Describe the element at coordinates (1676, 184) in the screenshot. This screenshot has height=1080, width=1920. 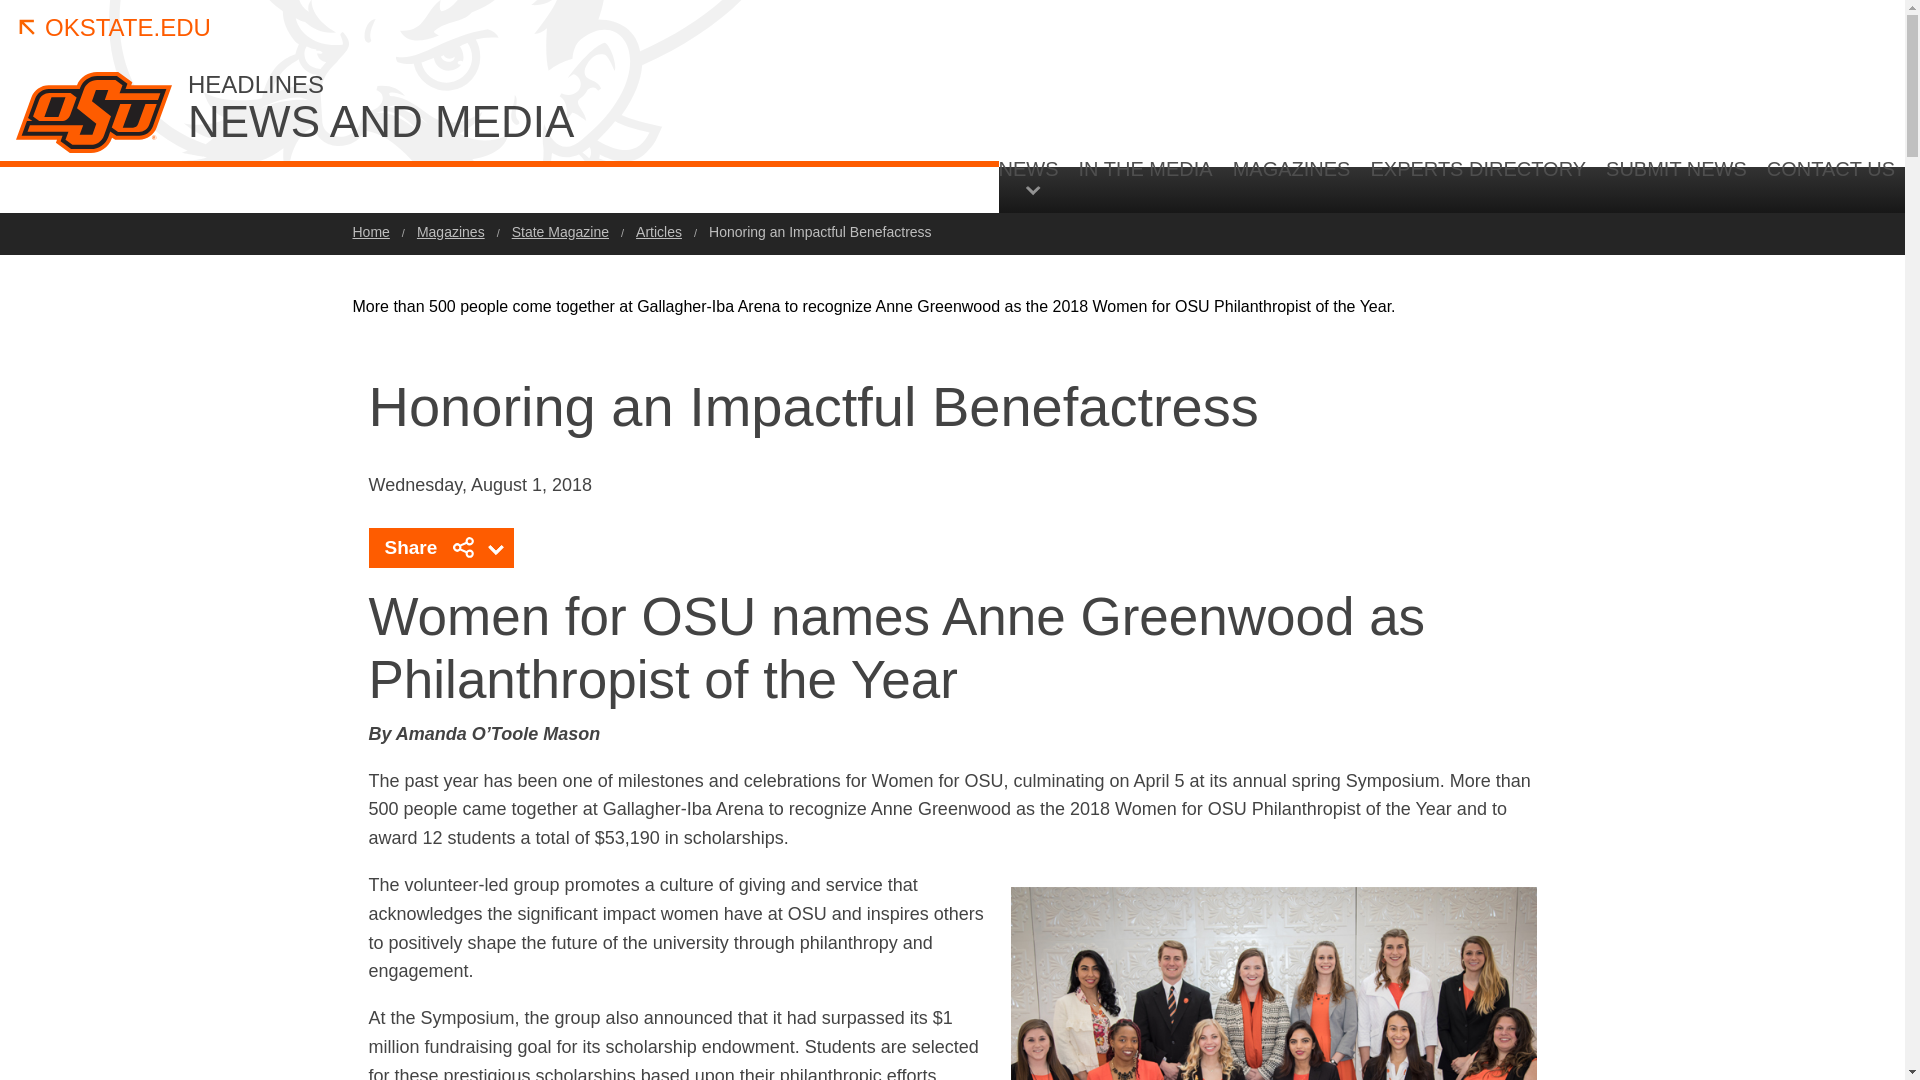
I see `SUBMIT NEWS` at that location.